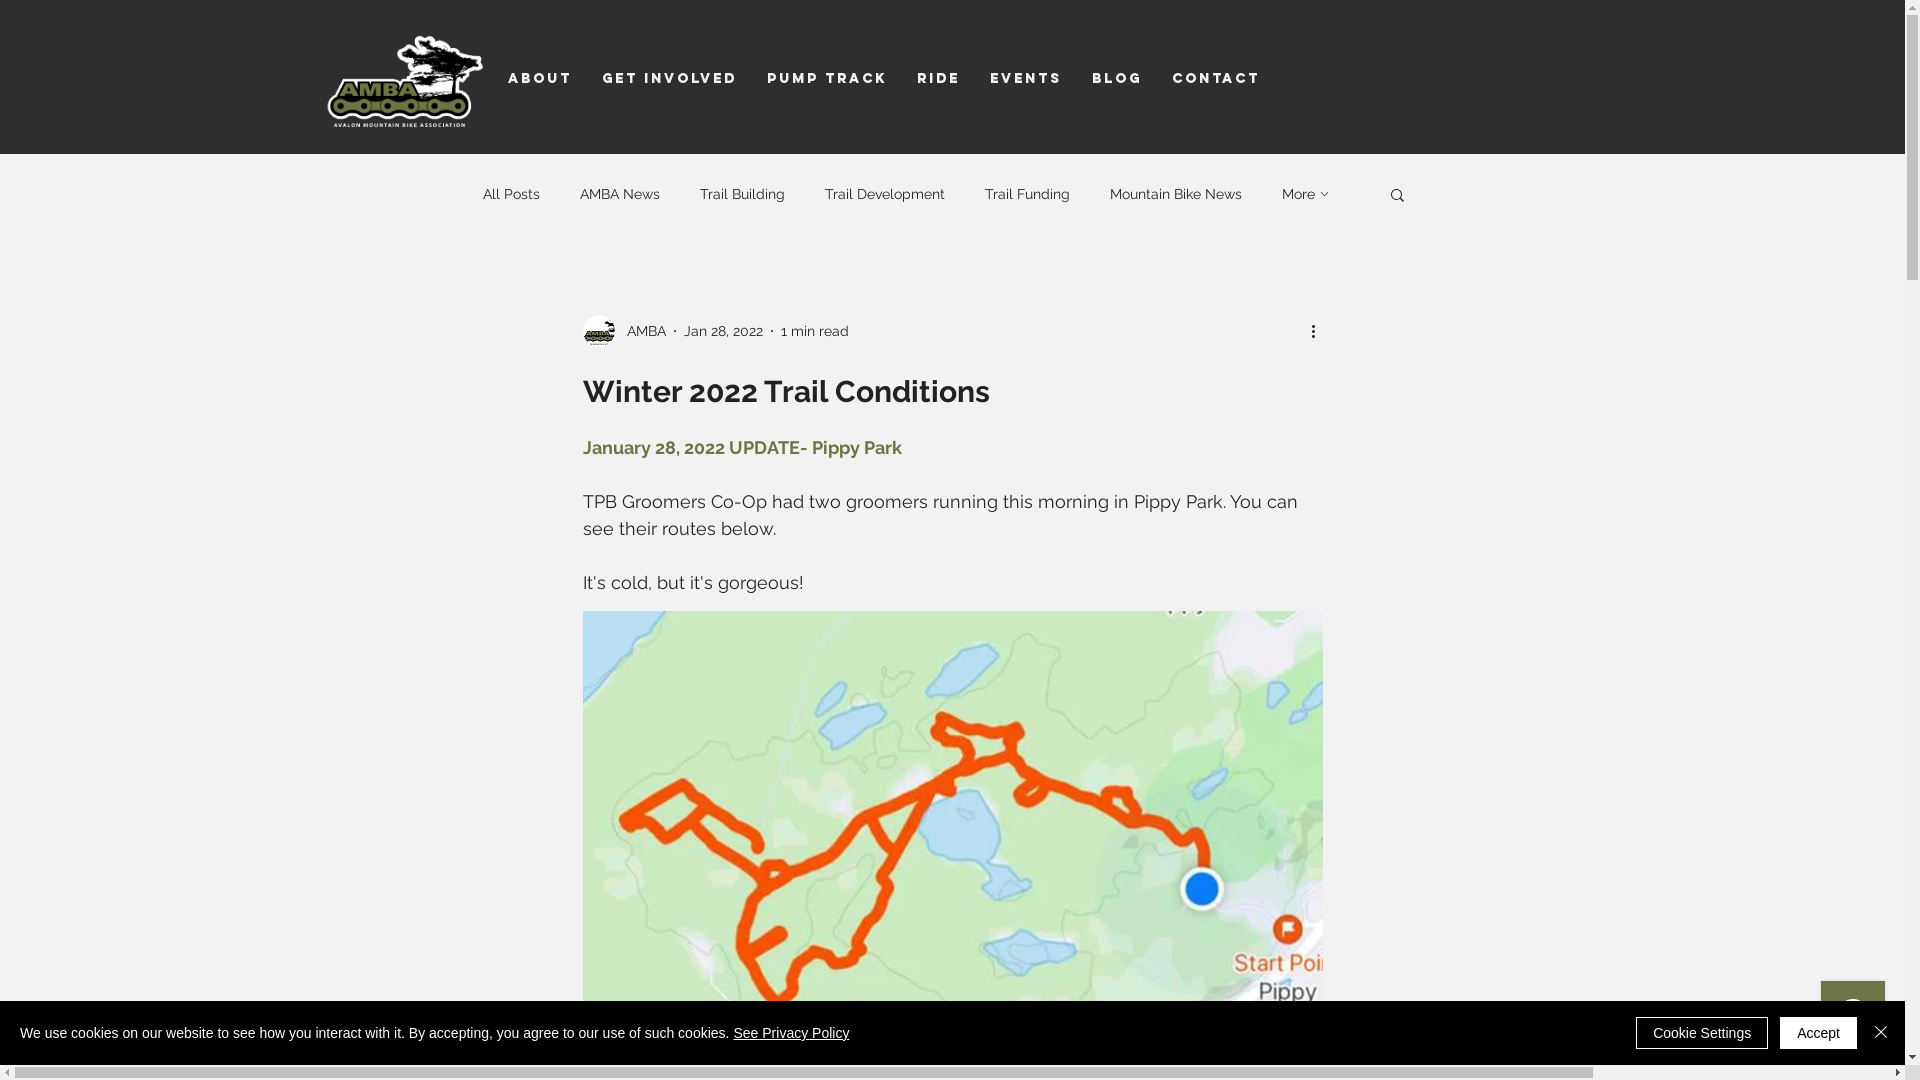 This screenshot has width=1920, height=1080. I want to click on Trail Funding, so click(1026, 194).